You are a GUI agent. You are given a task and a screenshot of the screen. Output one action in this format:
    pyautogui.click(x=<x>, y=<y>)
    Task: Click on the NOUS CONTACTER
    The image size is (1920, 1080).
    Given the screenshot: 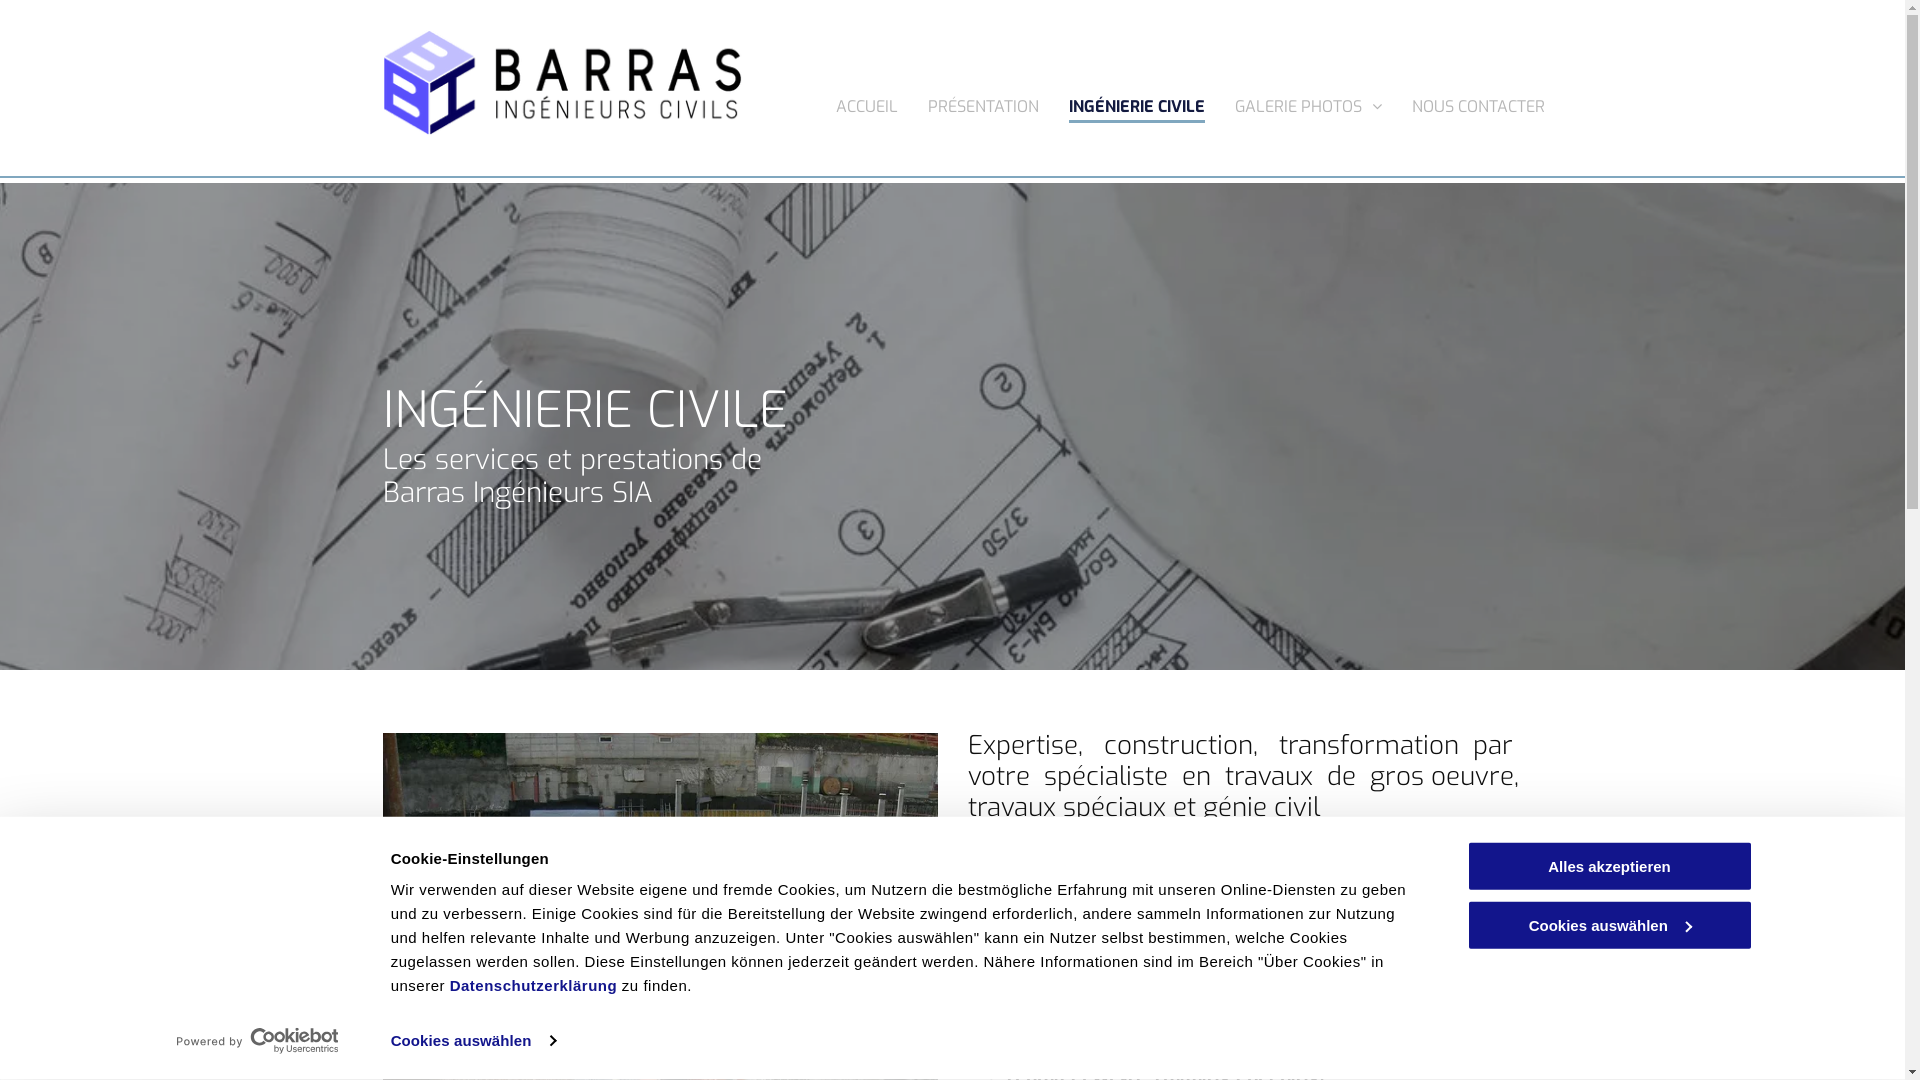 What is the action you would take?
    pyautogui.click(x=1478, y=102)
    